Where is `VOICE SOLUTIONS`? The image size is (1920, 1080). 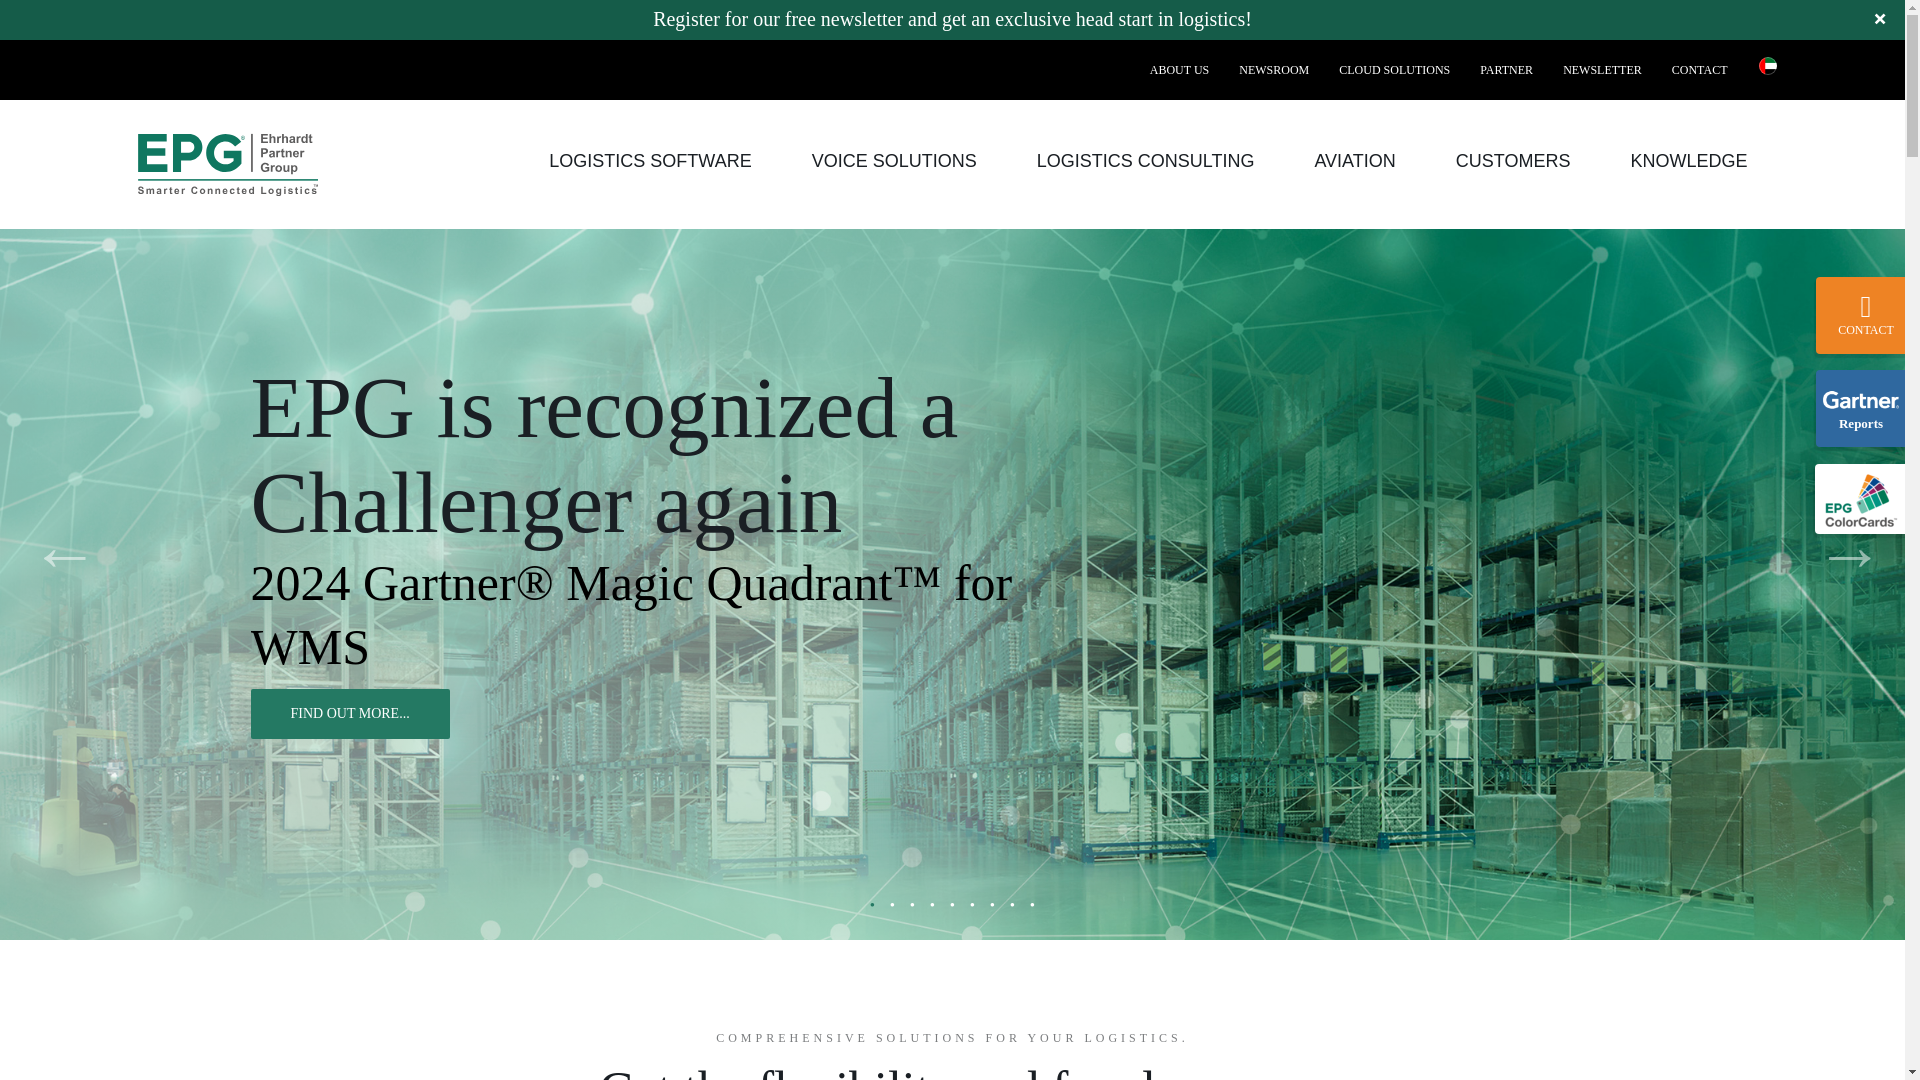
VOICE SOLUTIONS is located at coordinates (894, 164).